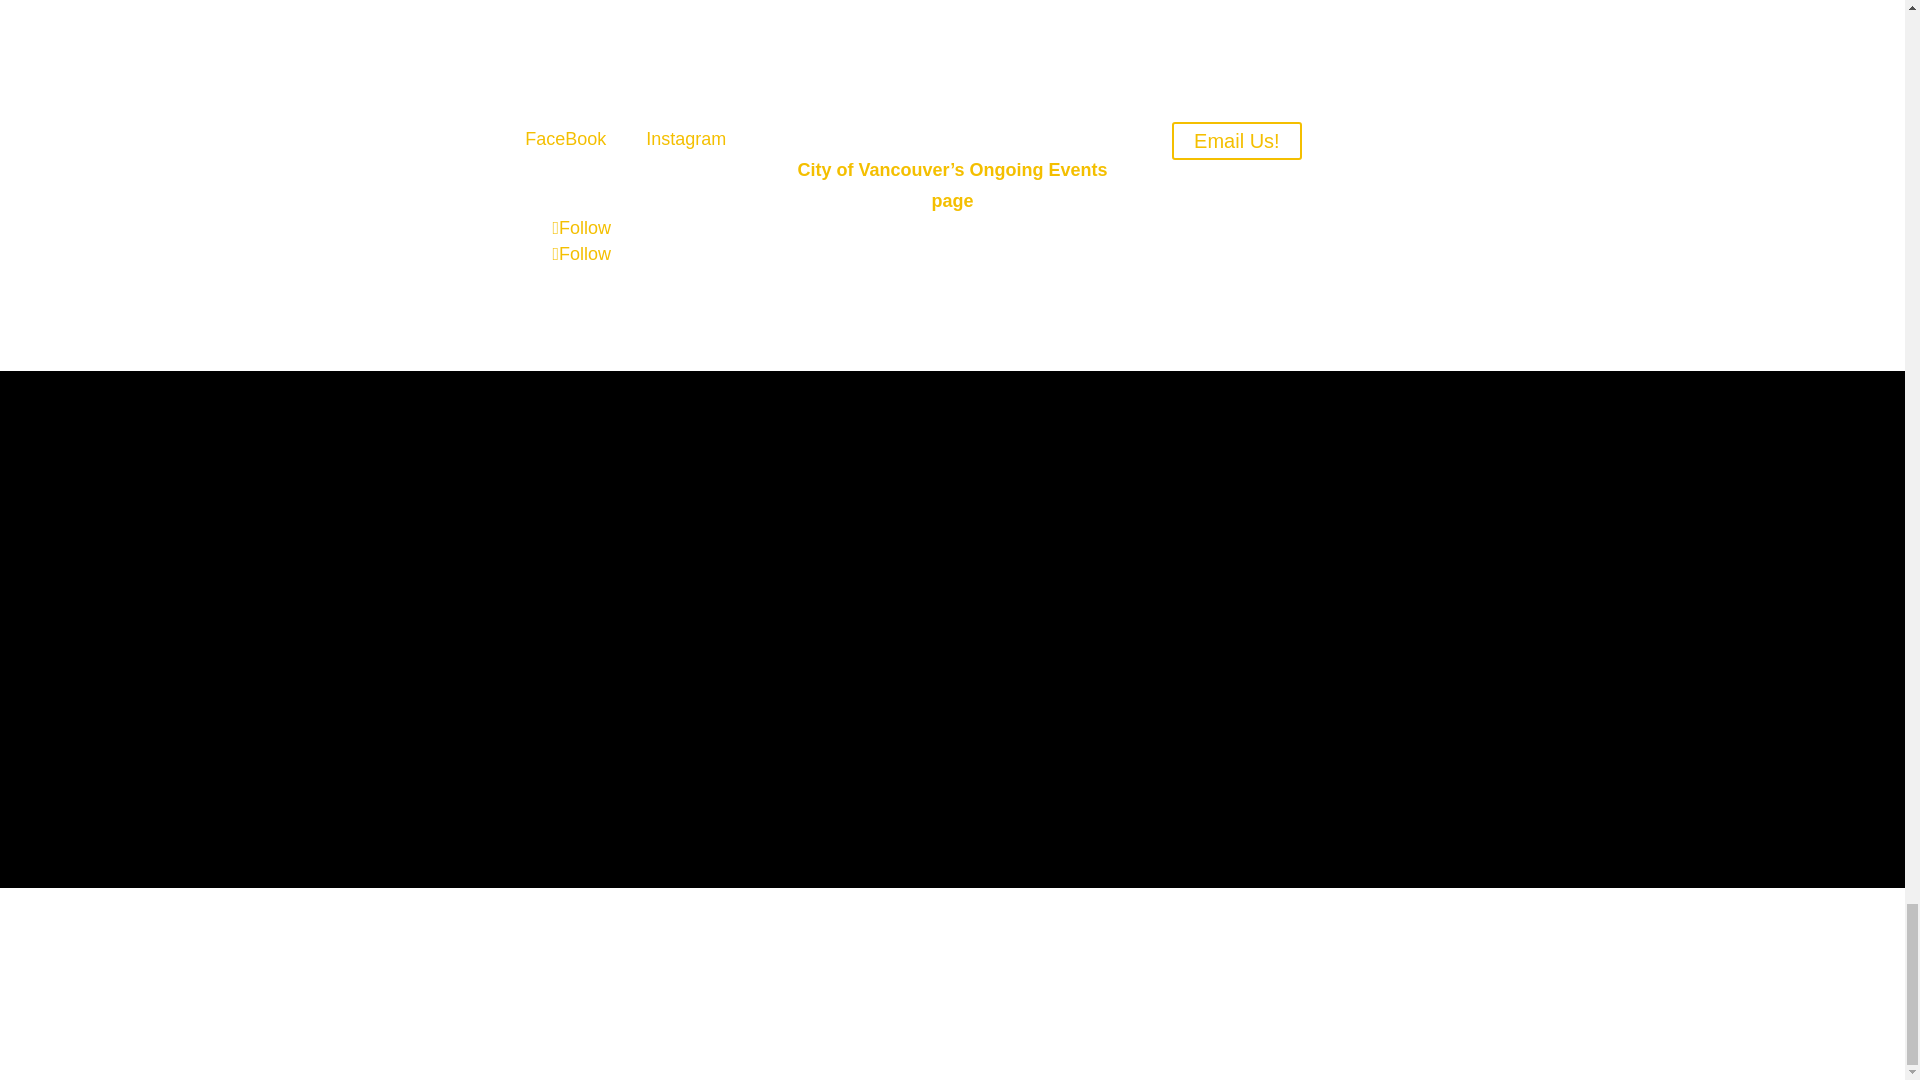  What do you see at coordinates (581, 254) in the screenshot?
I see `Follow on Instagram` at bounding box center [581, 254].